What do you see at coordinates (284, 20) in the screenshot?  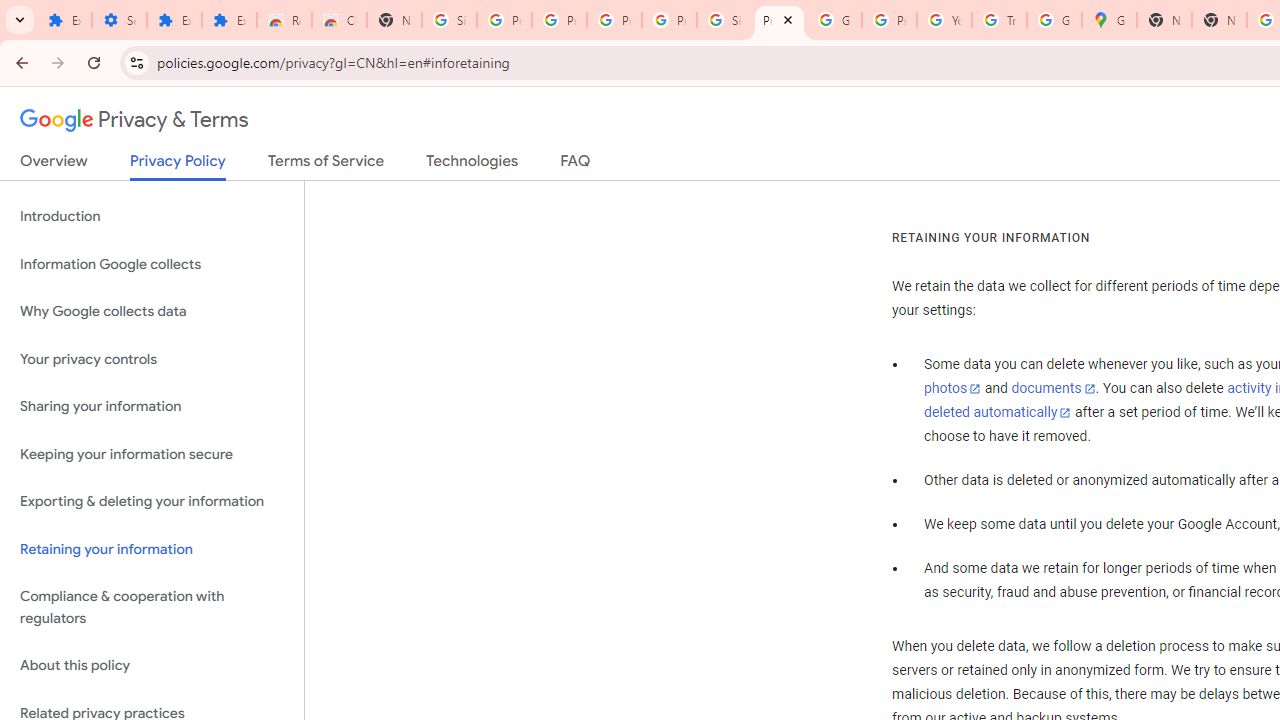 I see `Reviews: Helix Fruit Jump Arcade Game` at bounding box center [284, 20].